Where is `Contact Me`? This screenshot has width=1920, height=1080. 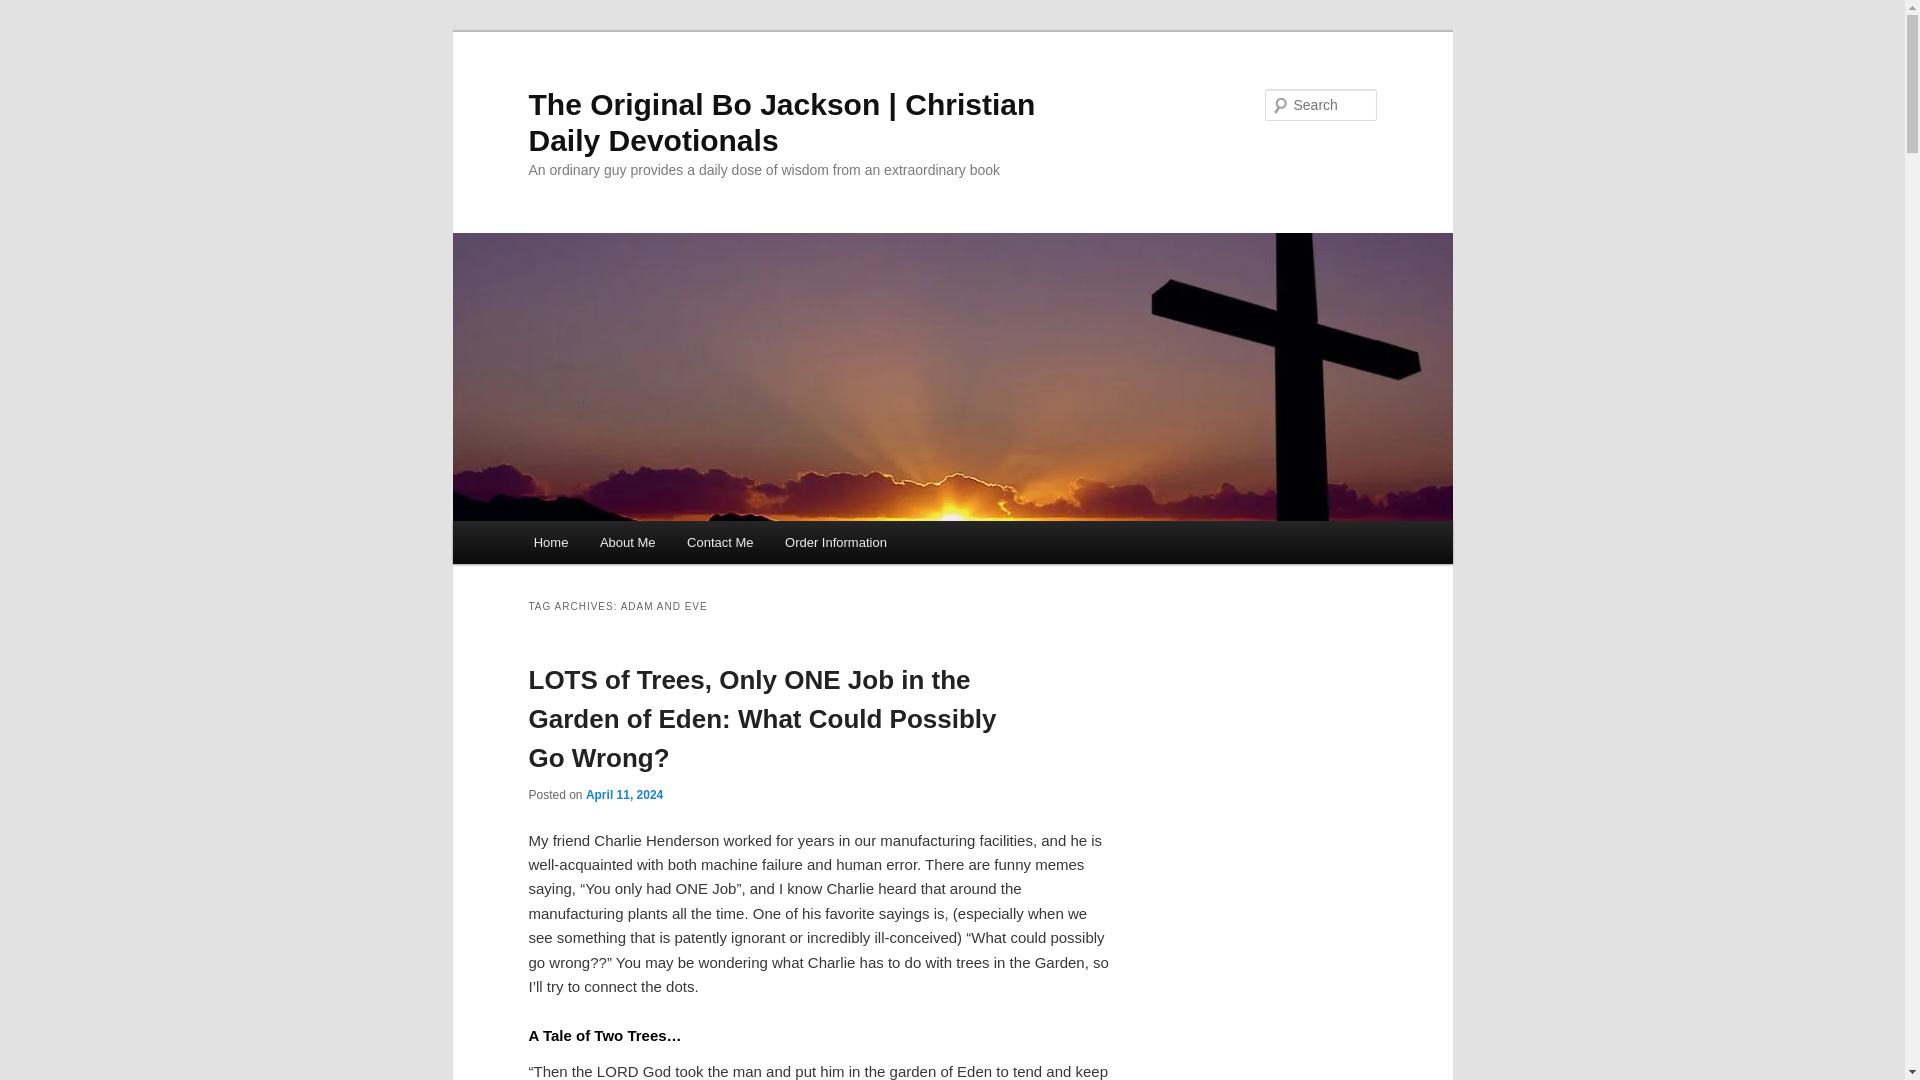 Contact Me is located at coordinates (720, 542).